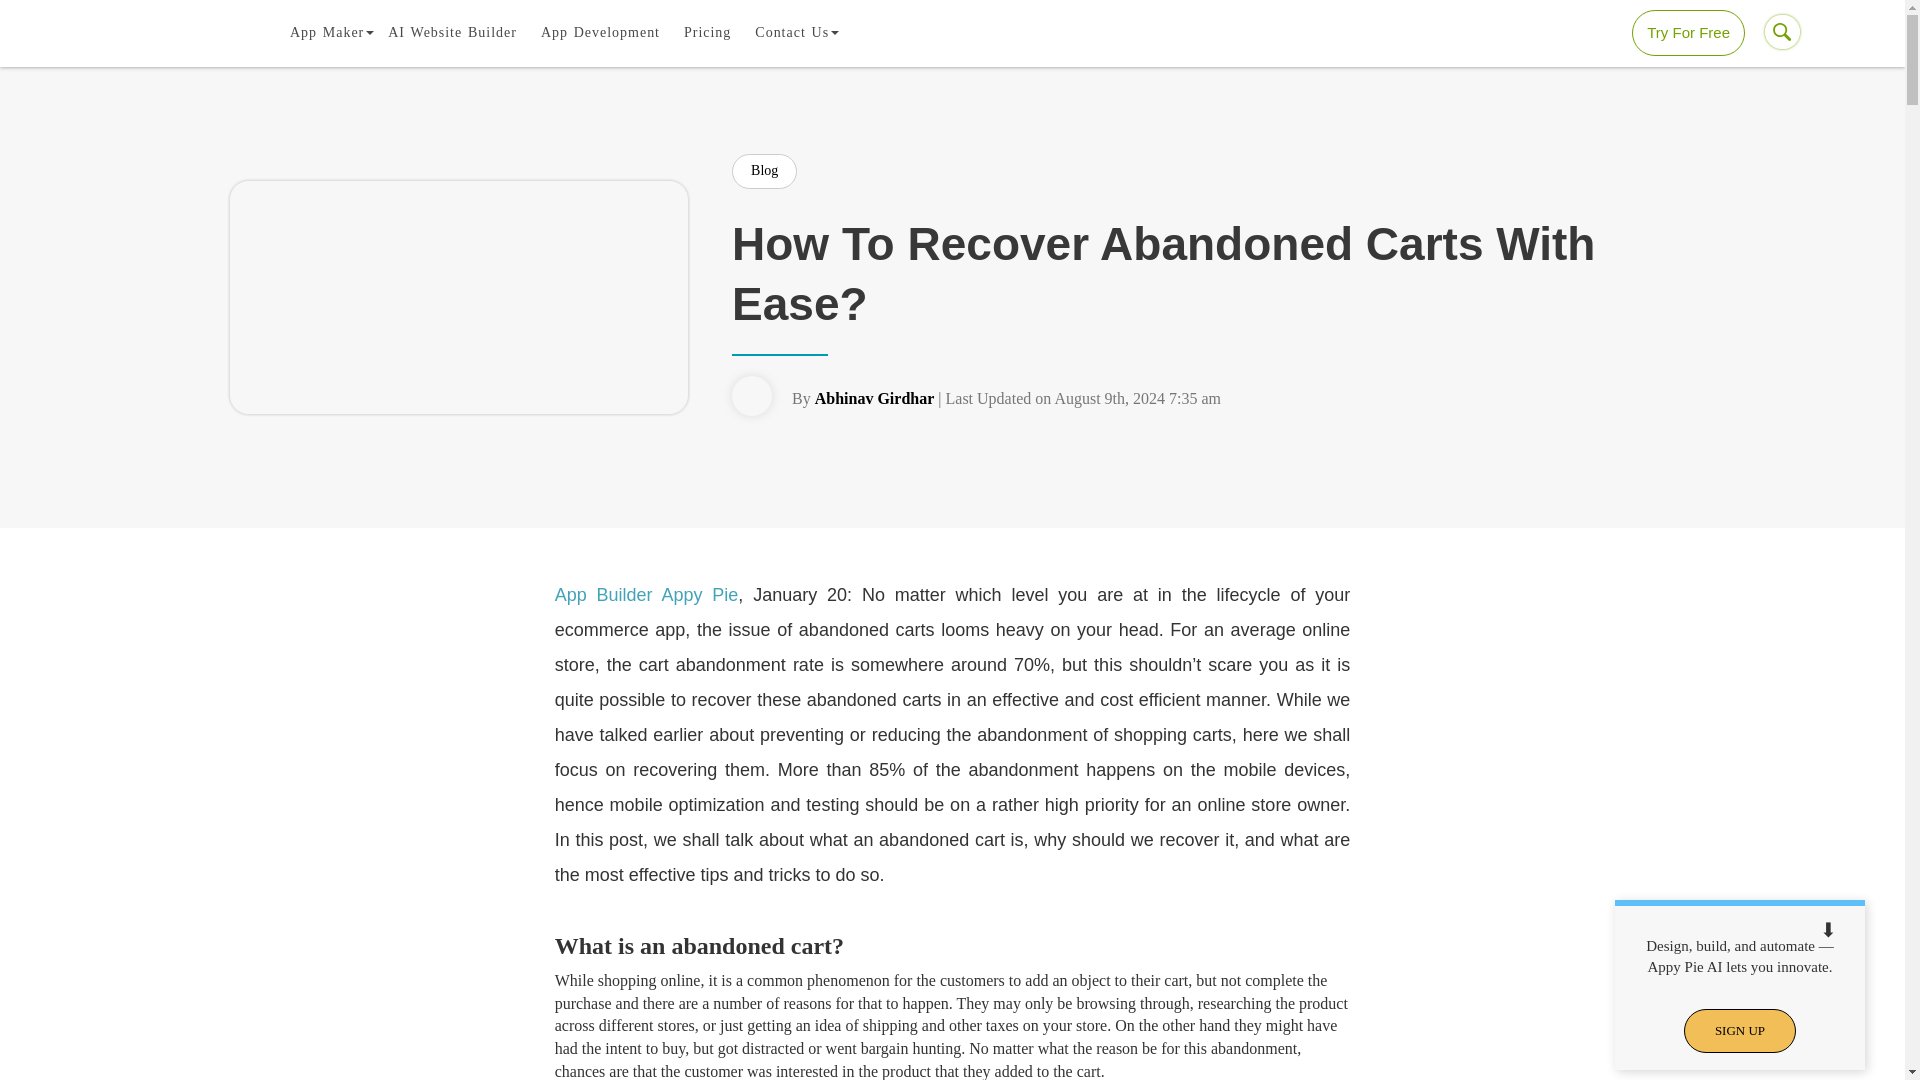 The height and width of the screenshot is (1080, 1920). What do you see at coordinates (18, 14) in the screenshot?
I see `Go` at bounding box center [18, 14].